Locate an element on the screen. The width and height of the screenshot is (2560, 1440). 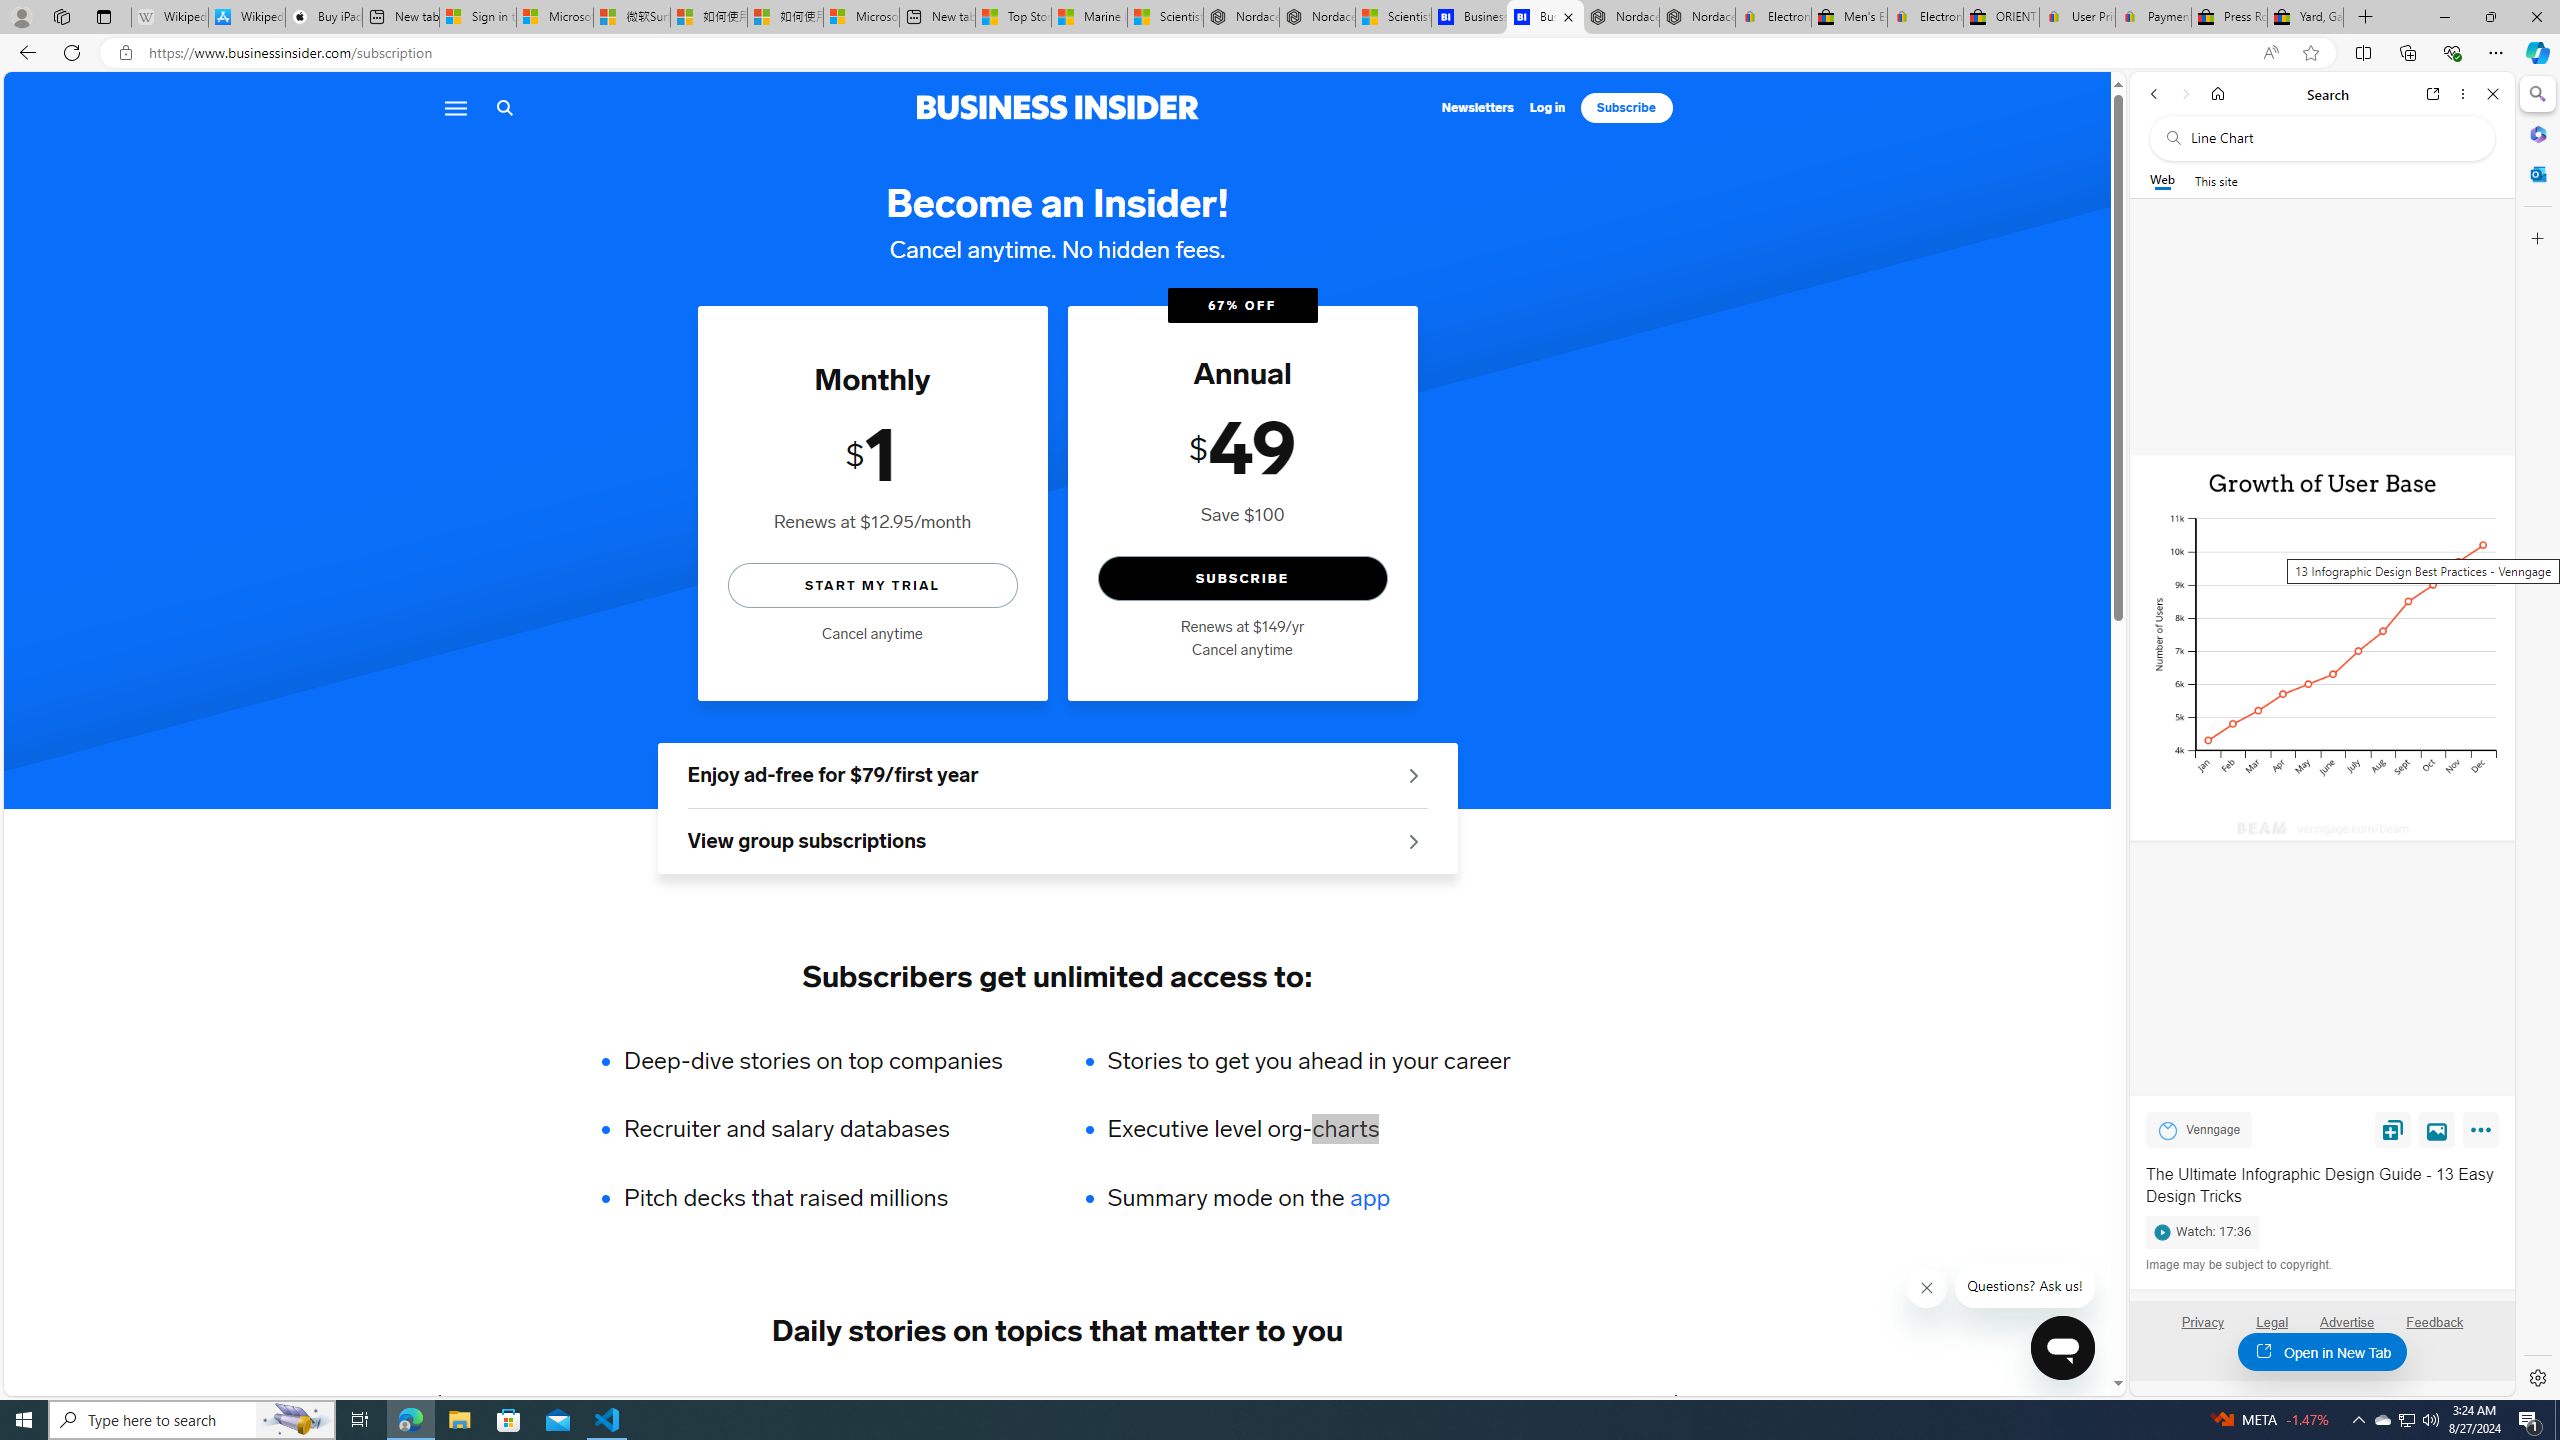
View group subscriptions is located at coordinates (1057, 842).